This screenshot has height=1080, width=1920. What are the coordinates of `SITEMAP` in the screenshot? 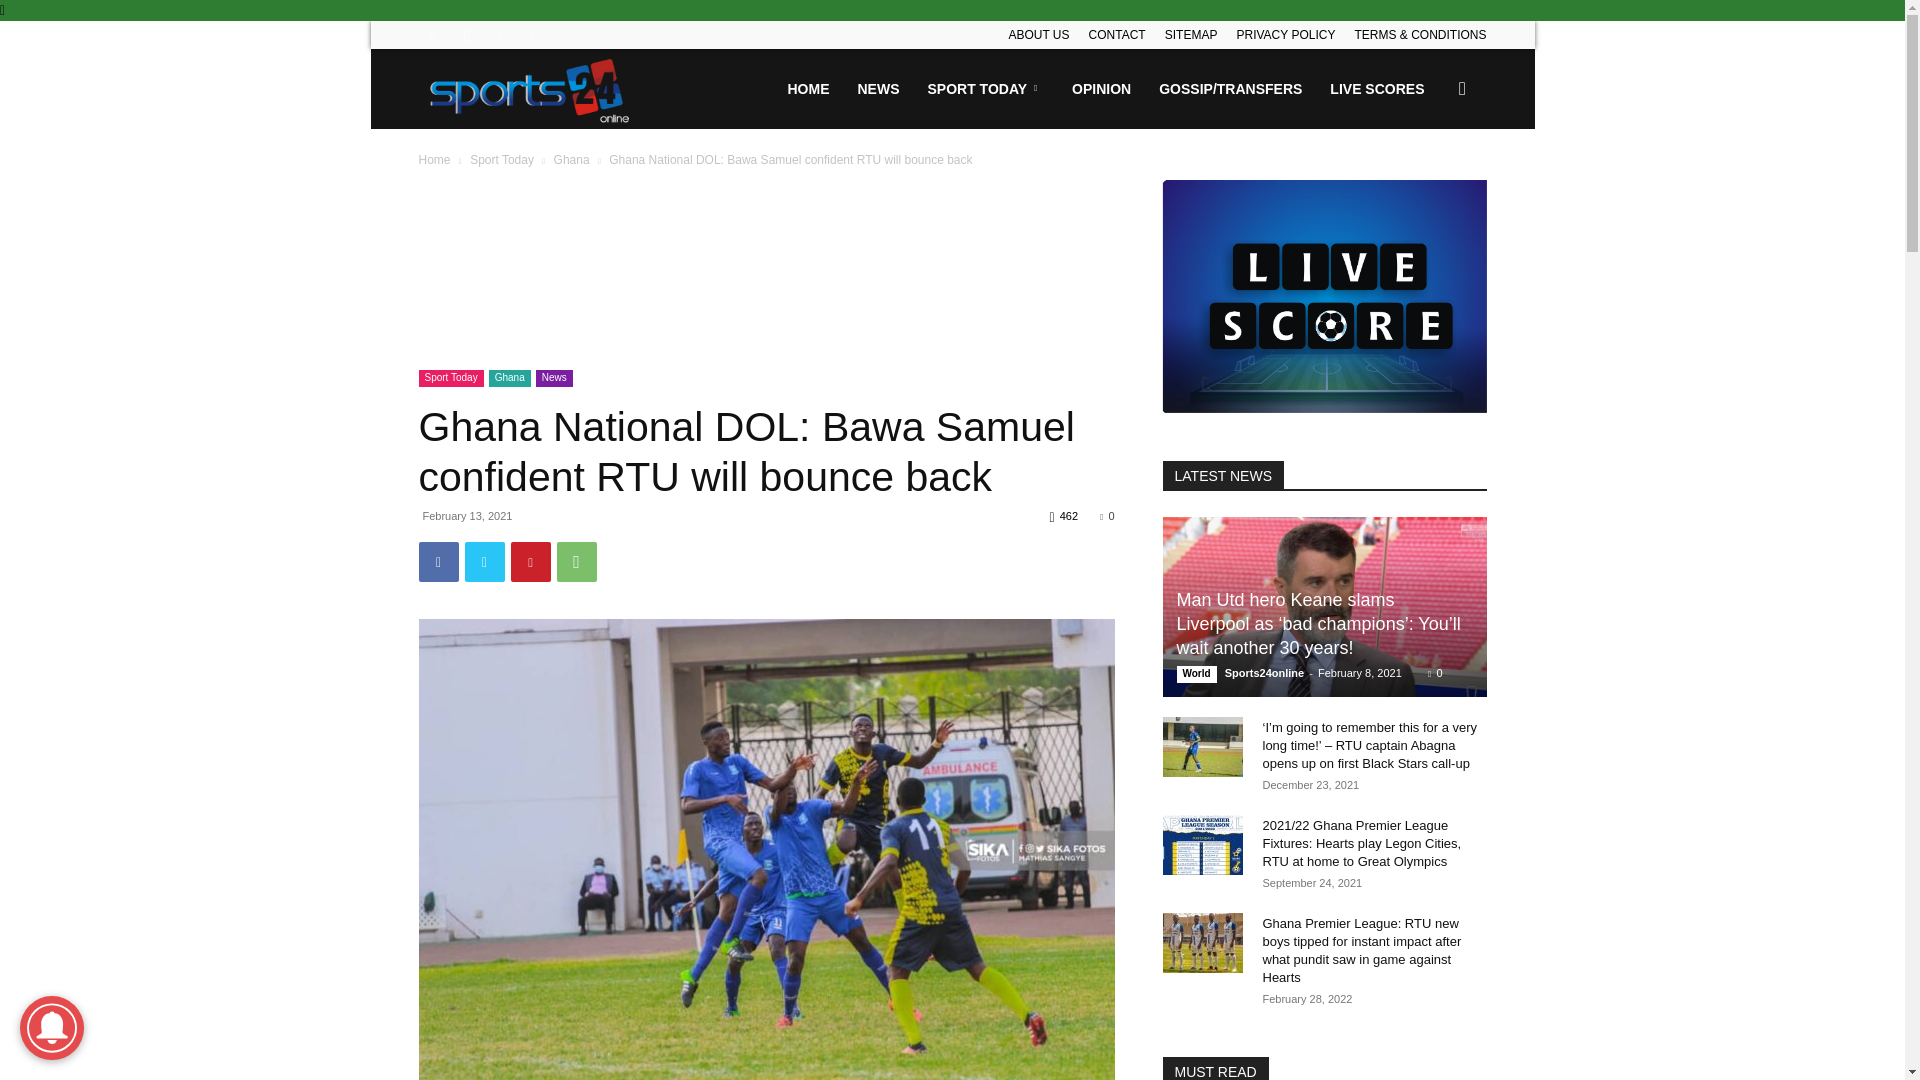 It's located at (1191, 35).